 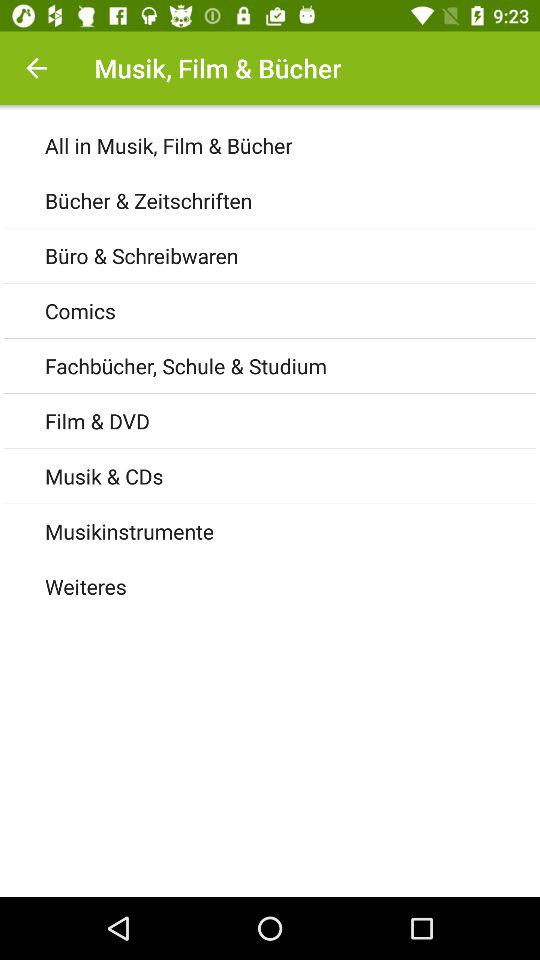 I want to click on turn off the icon below film & dvd, so click(x=292, y=476).